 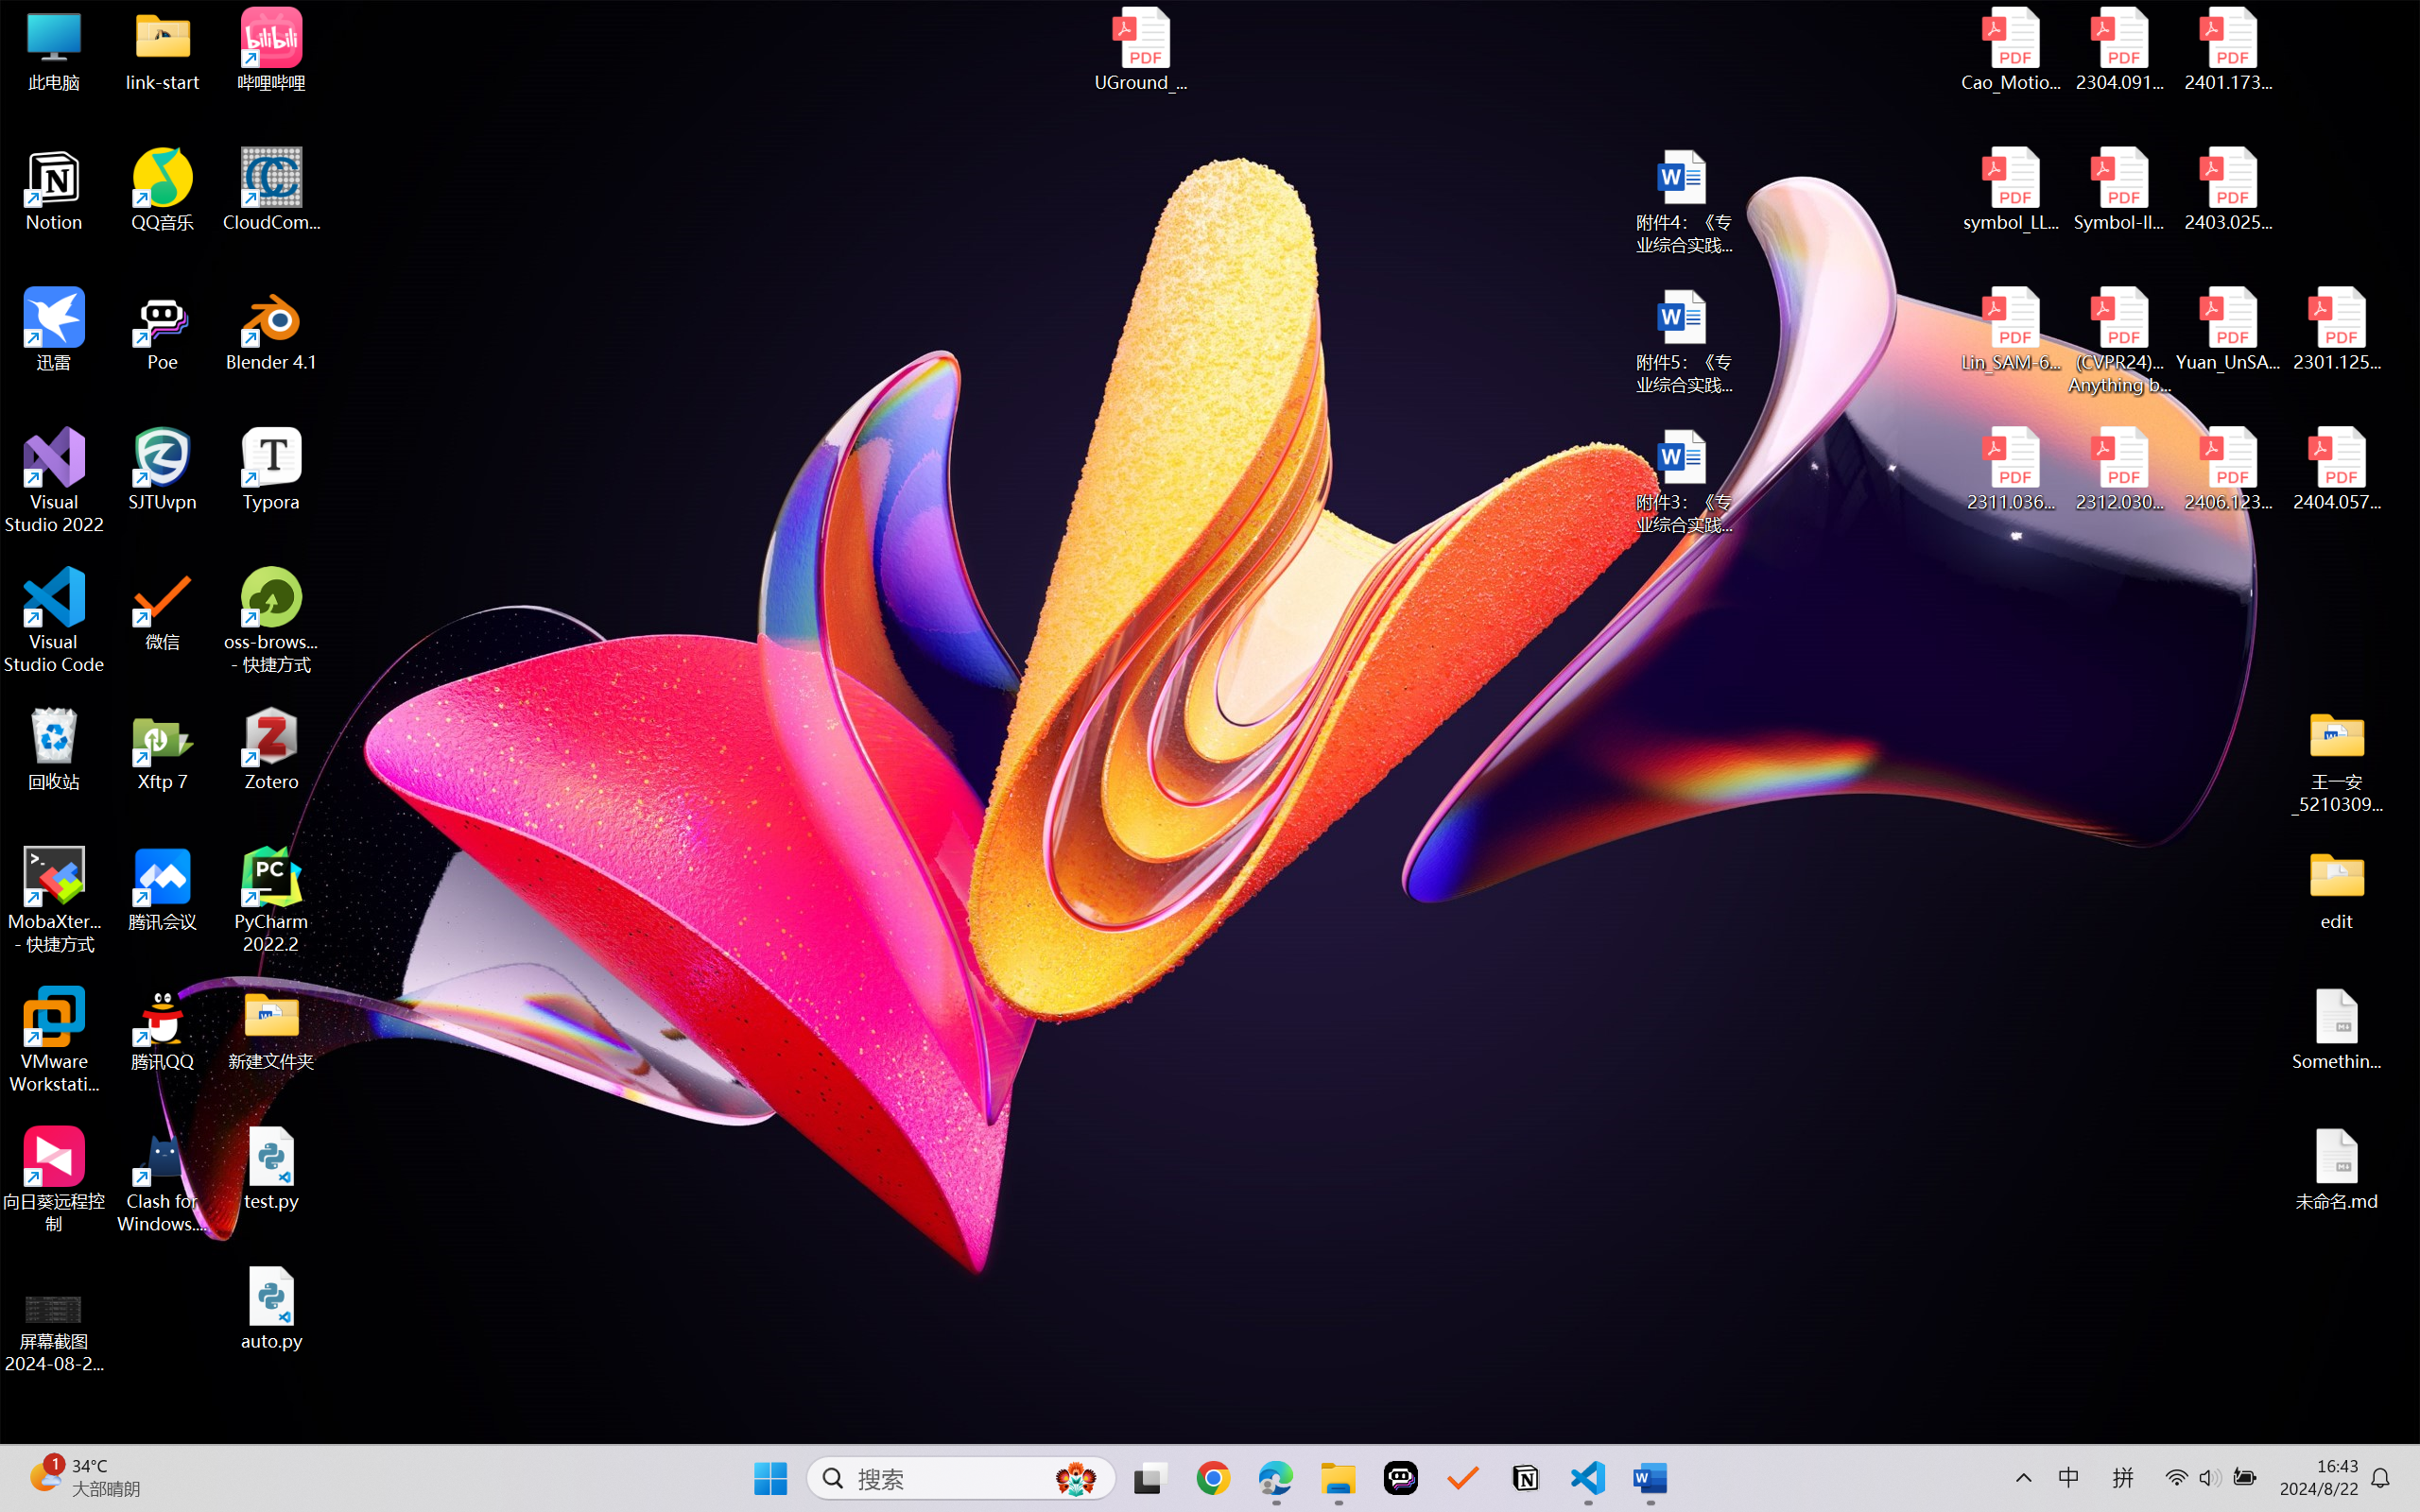 I want to click on auto.py, so click(x=272, y=1309).